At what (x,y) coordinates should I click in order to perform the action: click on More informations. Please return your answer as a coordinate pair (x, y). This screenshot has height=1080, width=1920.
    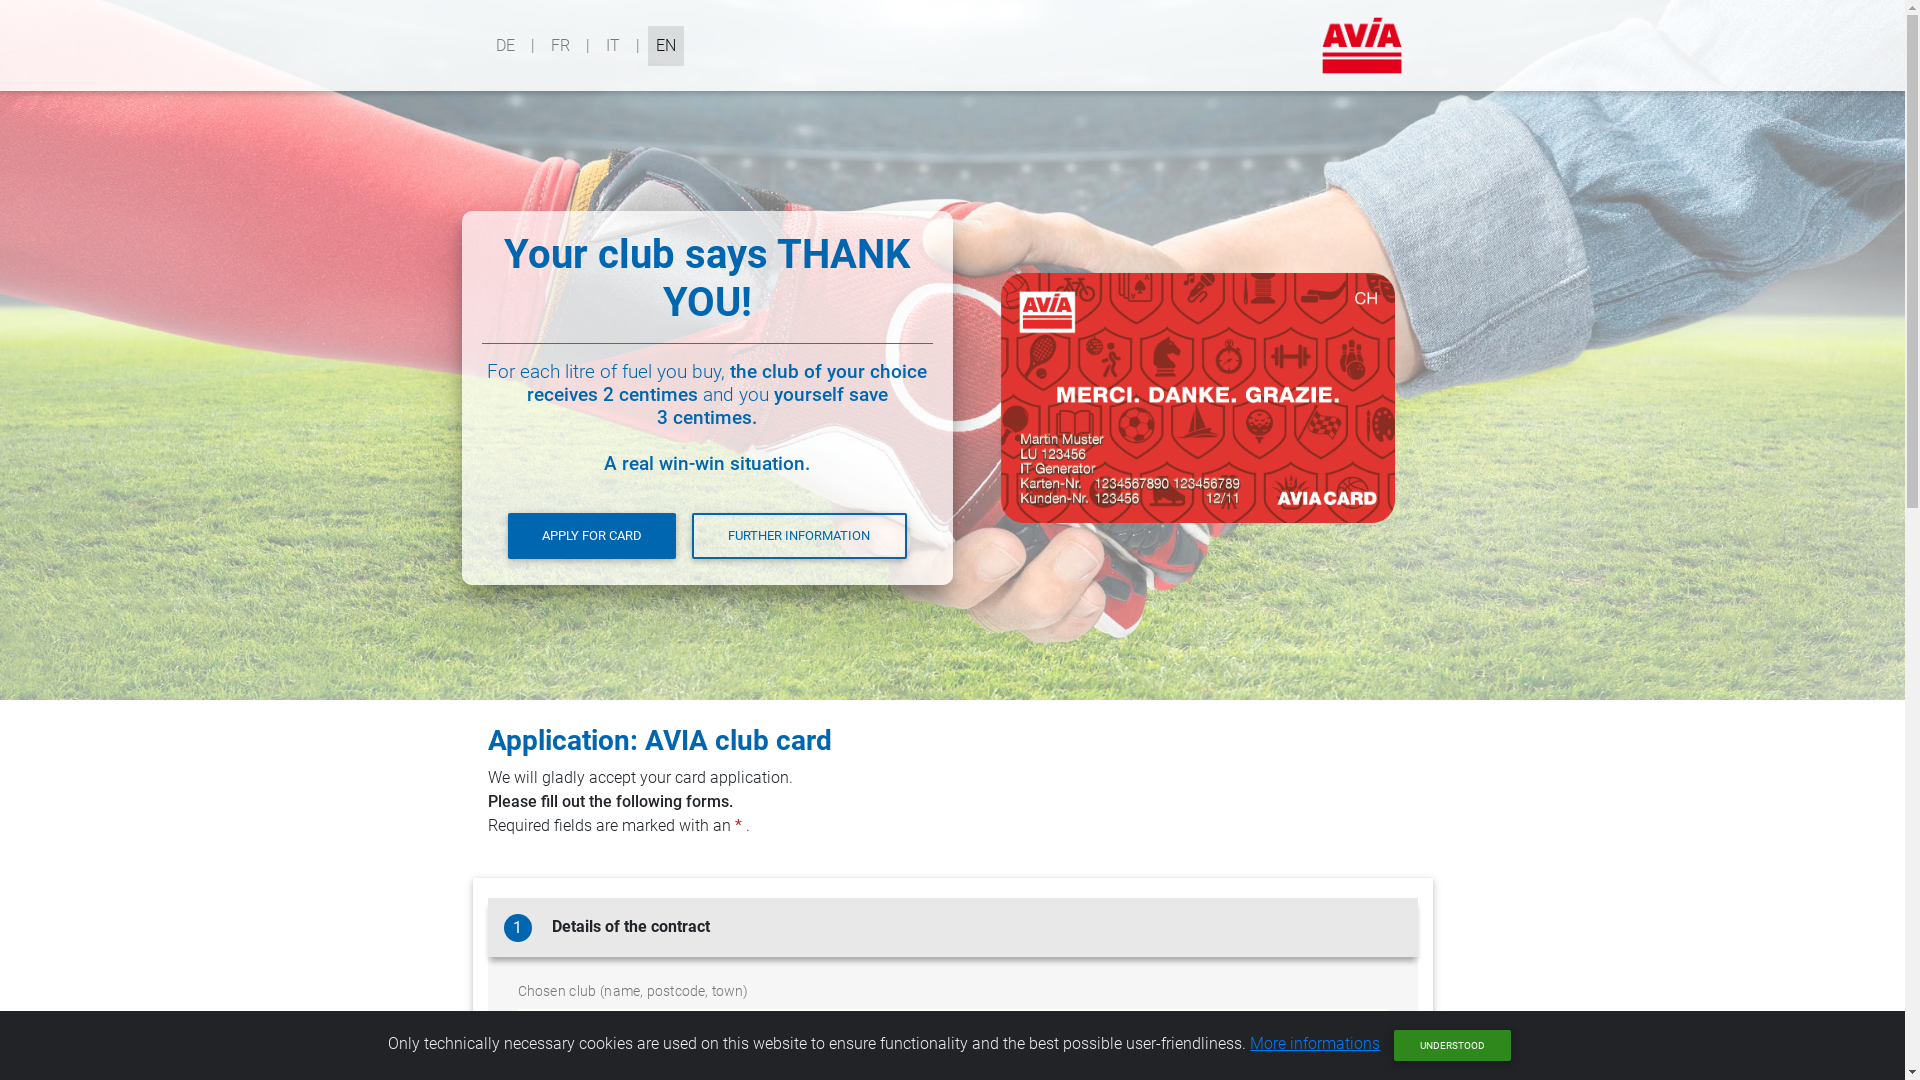
    Looking at the image, I should click on (1315, 1044).